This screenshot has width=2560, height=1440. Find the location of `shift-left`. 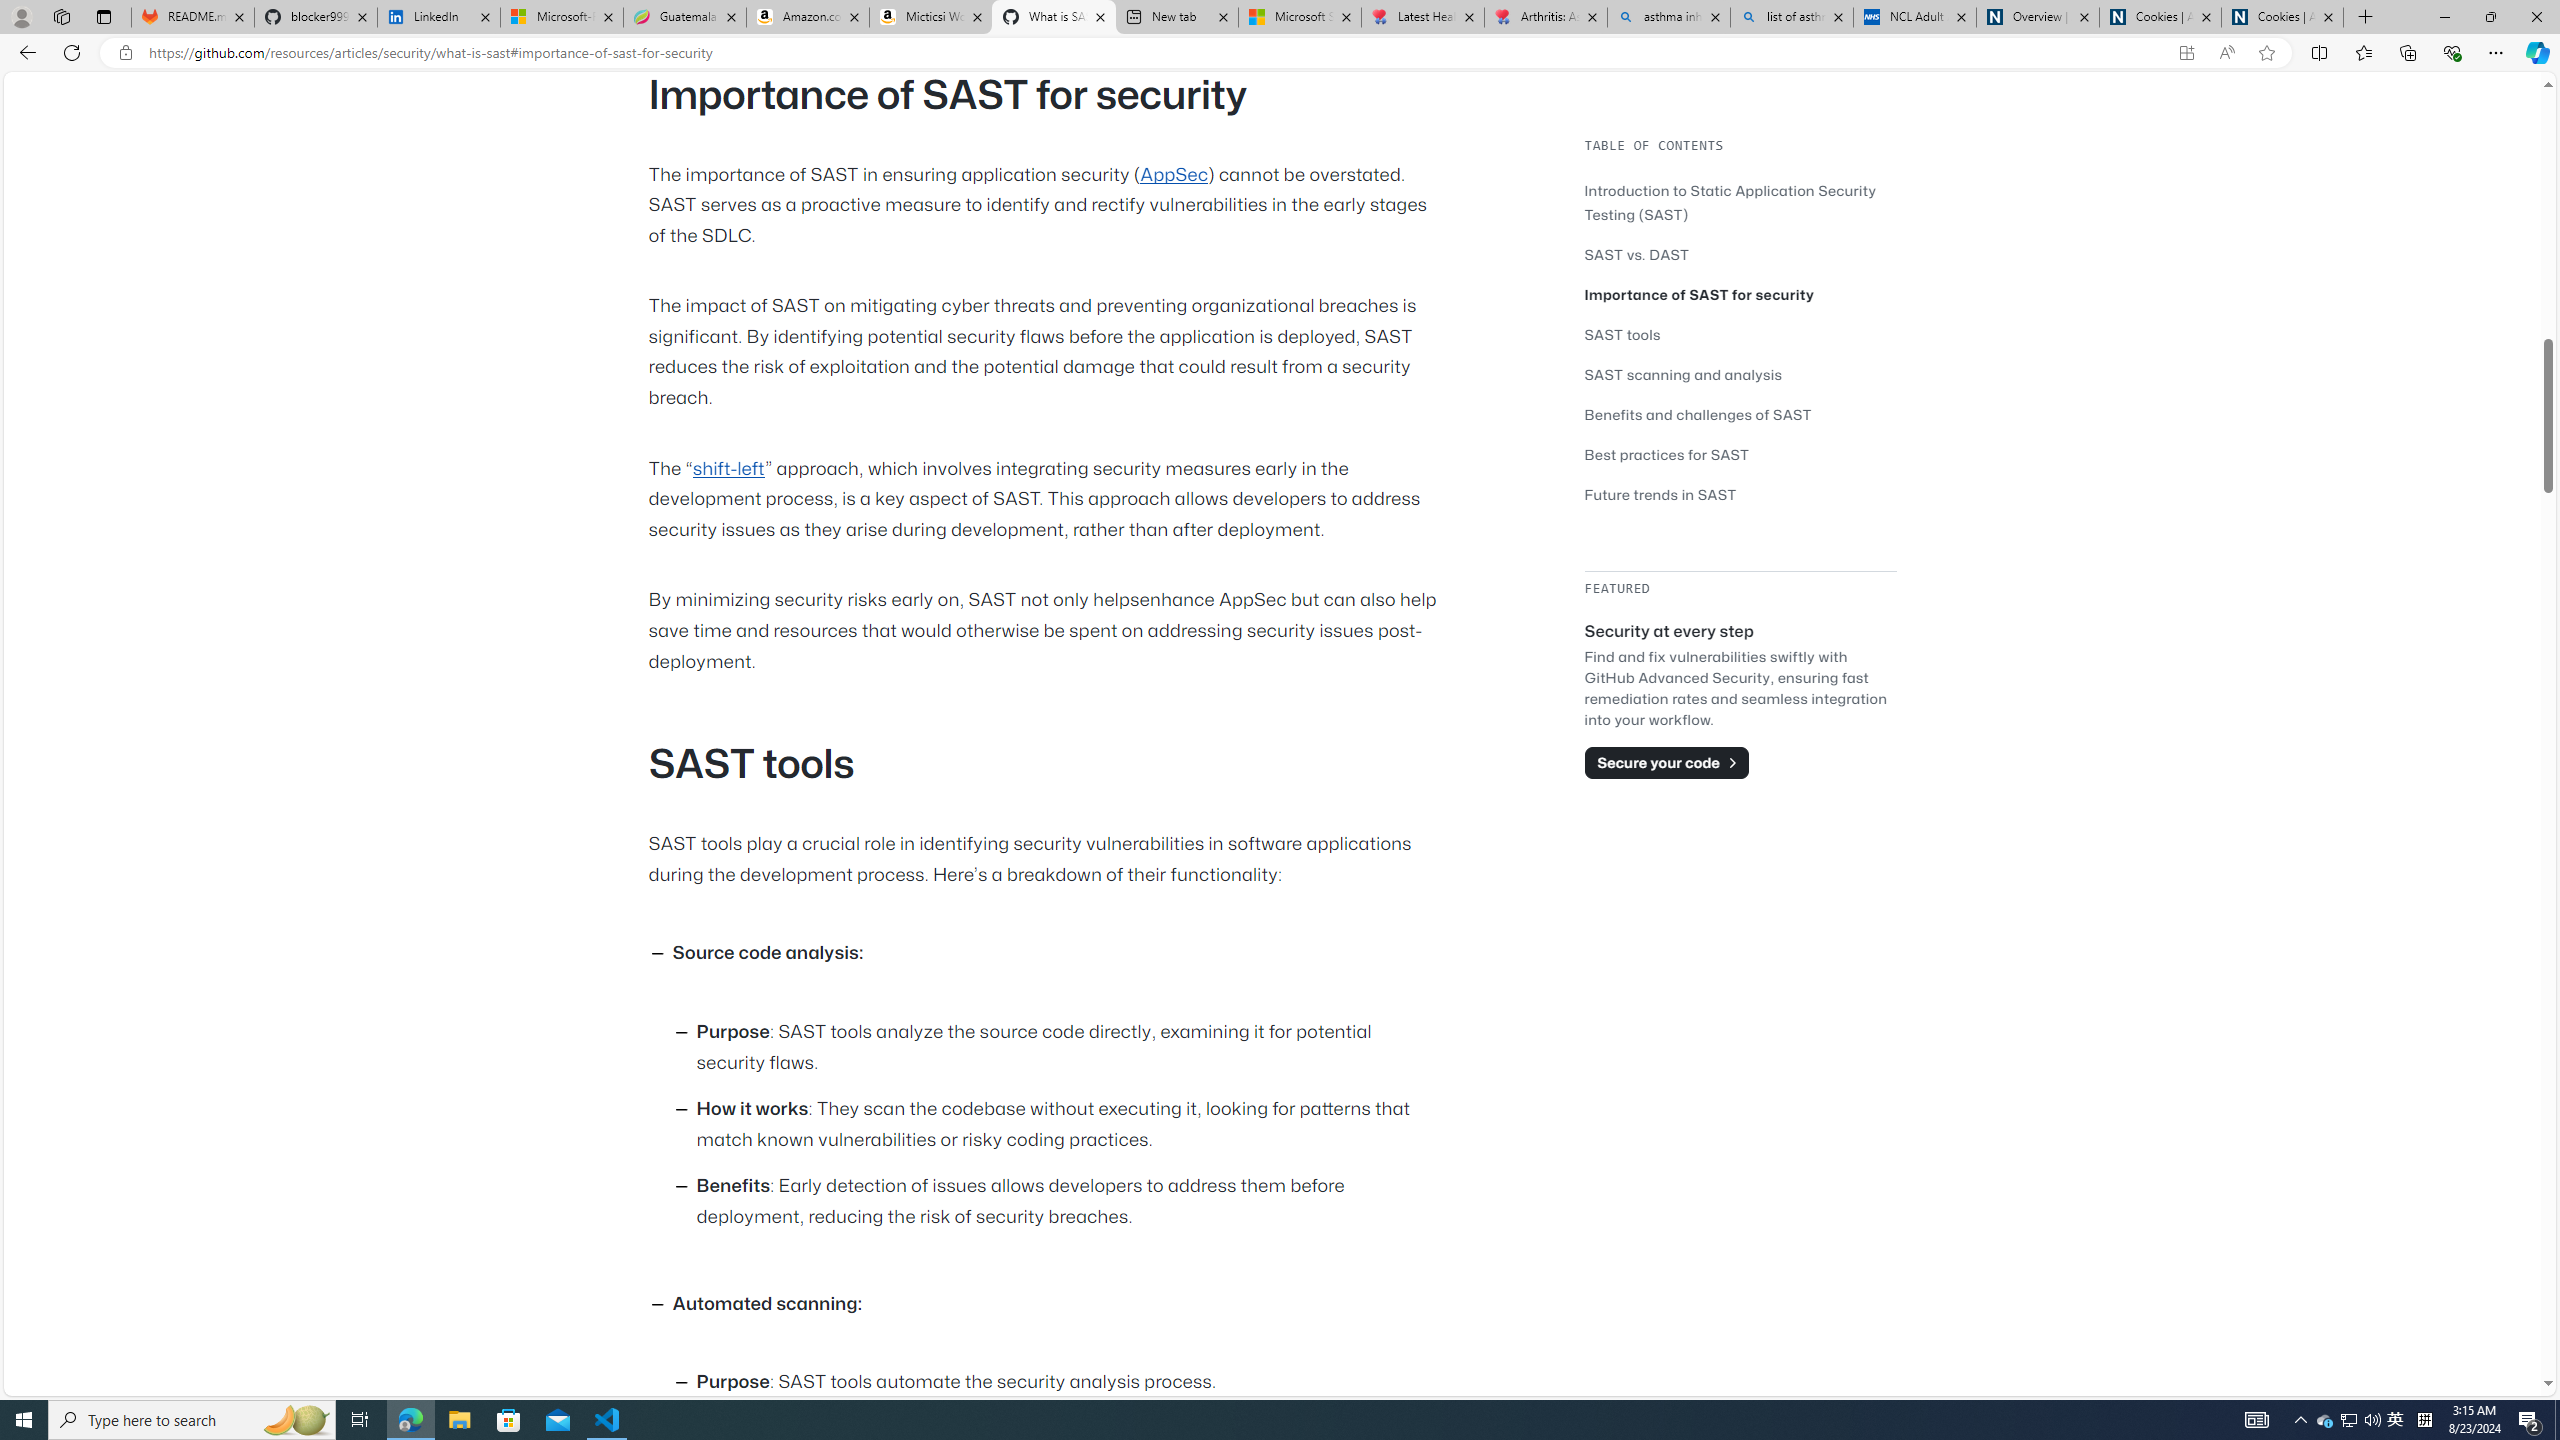

shift-left is located at coordinates (728, 468).